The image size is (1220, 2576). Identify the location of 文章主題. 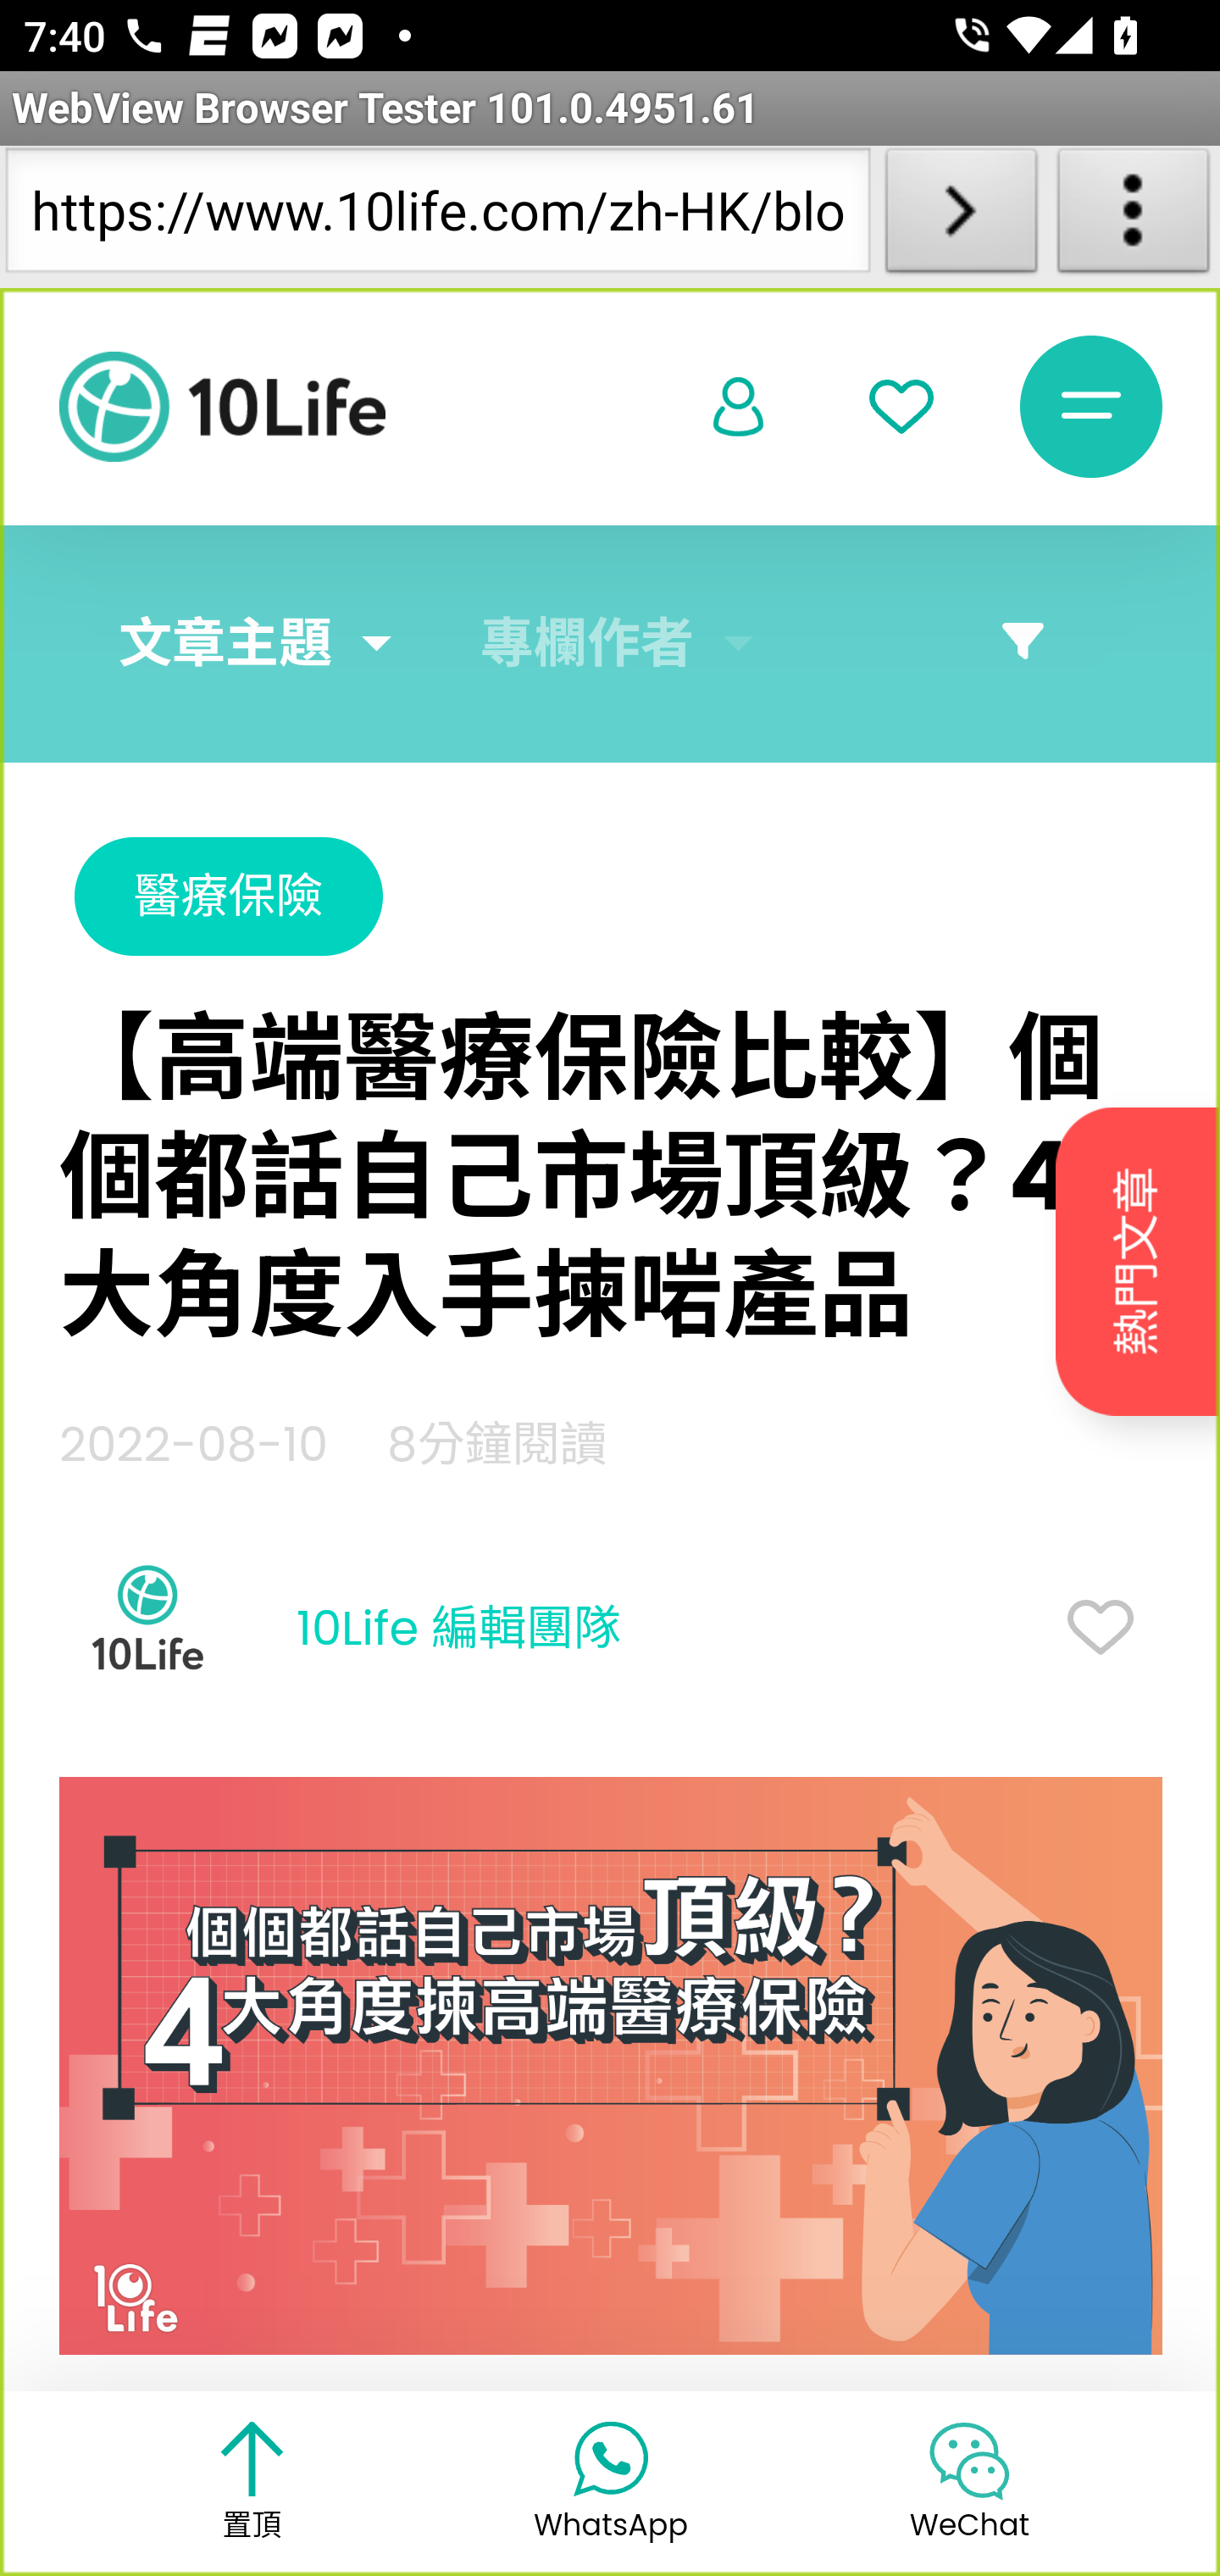
(225, 644).